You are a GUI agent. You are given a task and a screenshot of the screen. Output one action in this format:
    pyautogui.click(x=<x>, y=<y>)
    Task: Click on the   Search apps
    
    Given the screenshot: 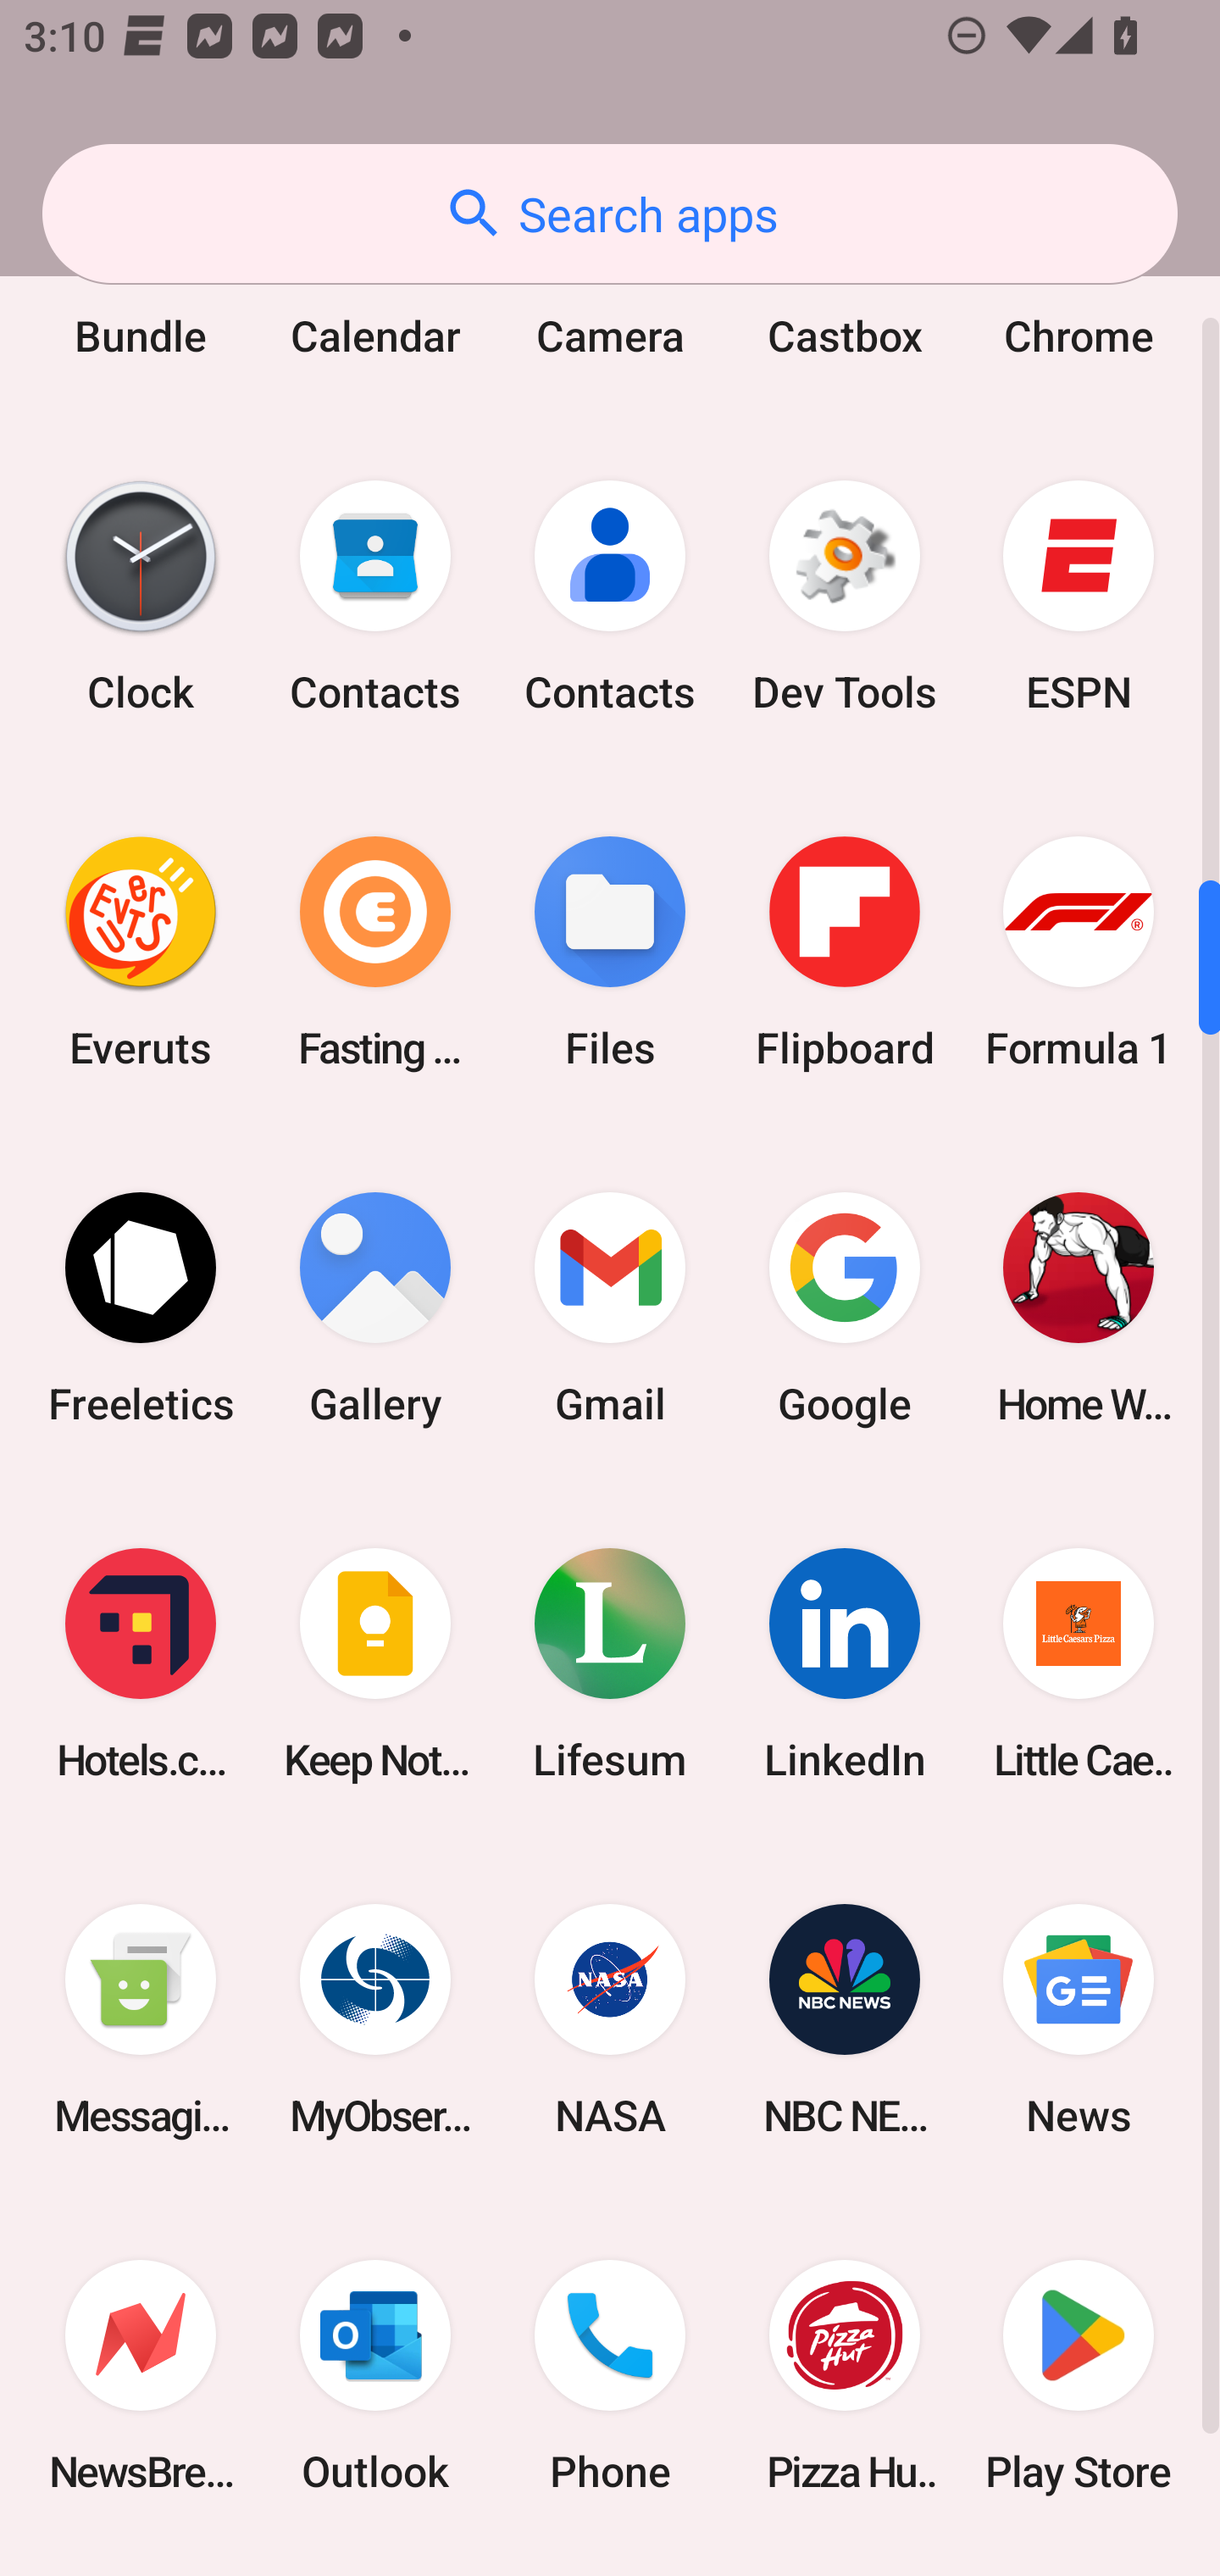 What is the action you would take?
    pyautogui.click(x=610, y=214)
    